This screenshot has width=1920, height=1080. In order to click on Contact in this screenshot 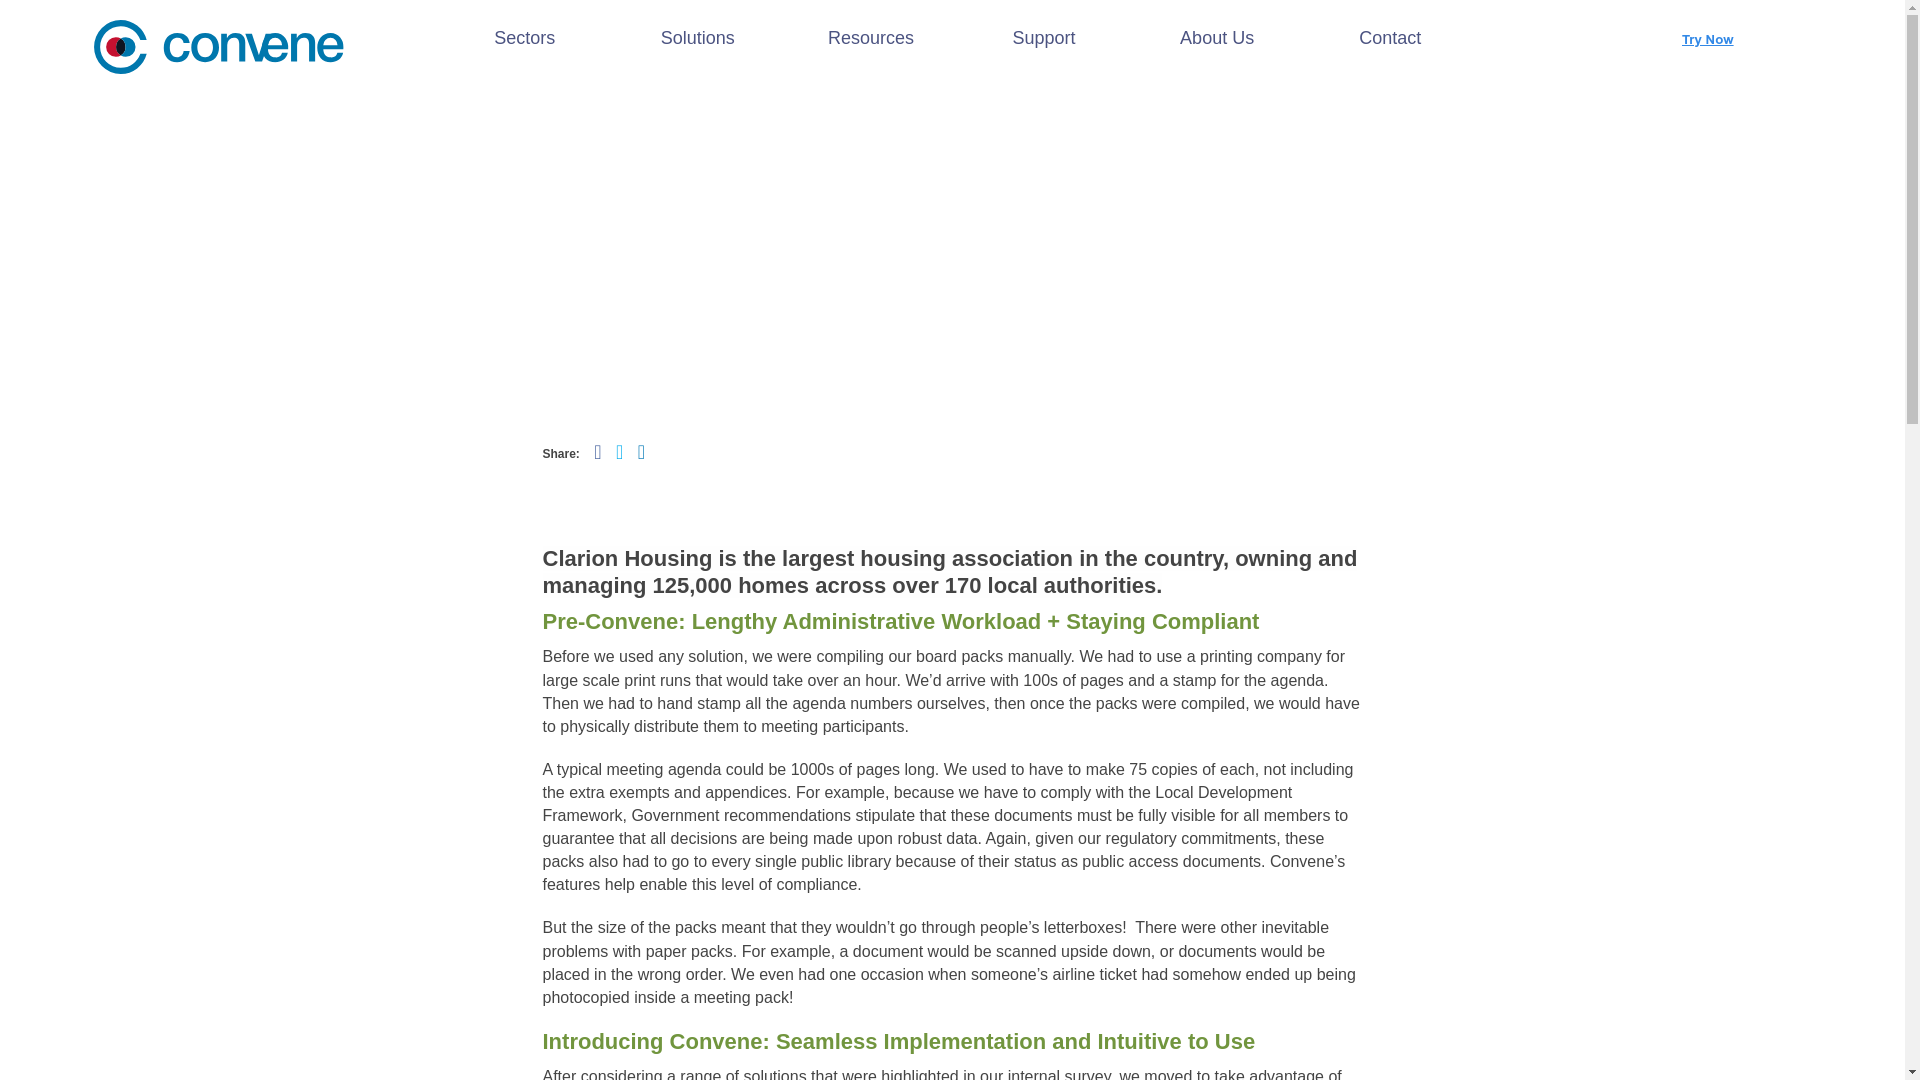, I will do `click(1390, 38)`.